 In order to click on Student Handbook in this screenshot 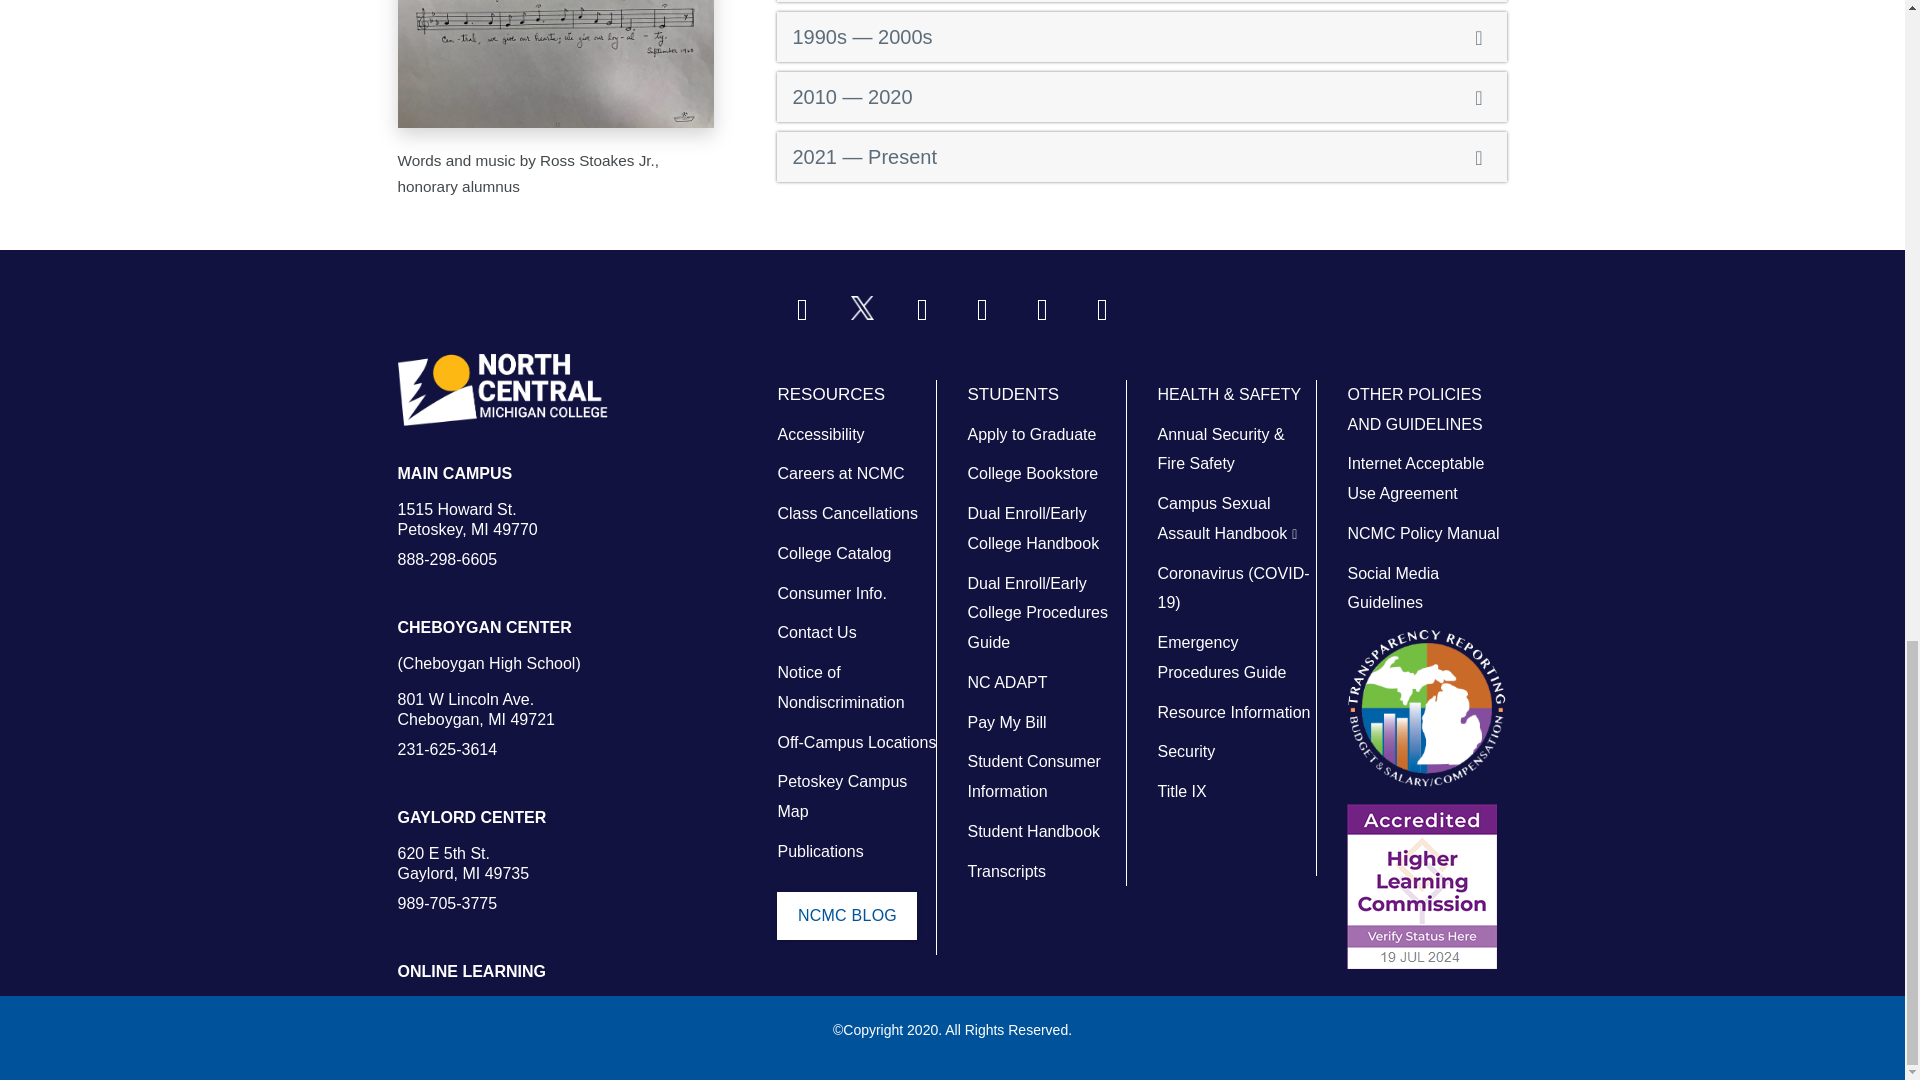, I will do `click(1034, 831)`.